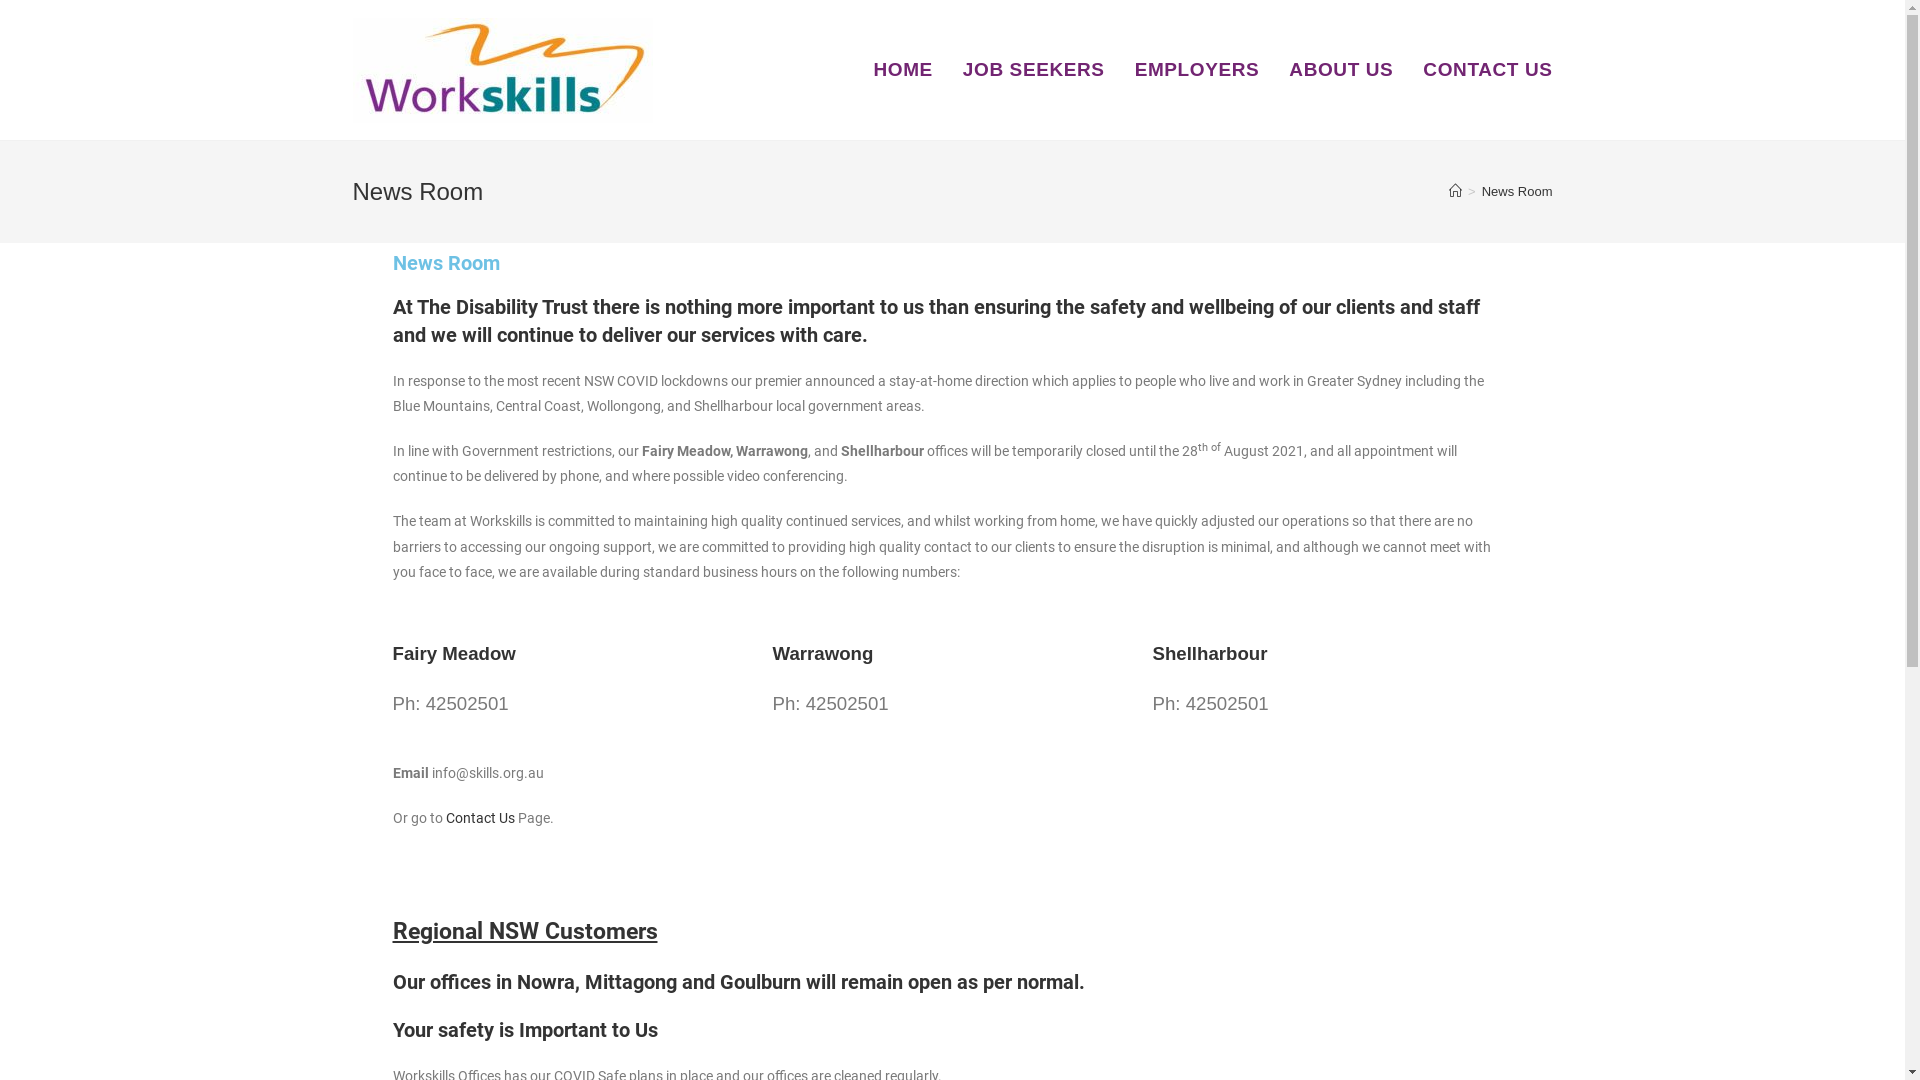 This screenshot has height=1080, width=1920. What do you see at coordinates (1368, 1057) in the screenshot?
I see `About Us` at bounding box center [1368, 1057].